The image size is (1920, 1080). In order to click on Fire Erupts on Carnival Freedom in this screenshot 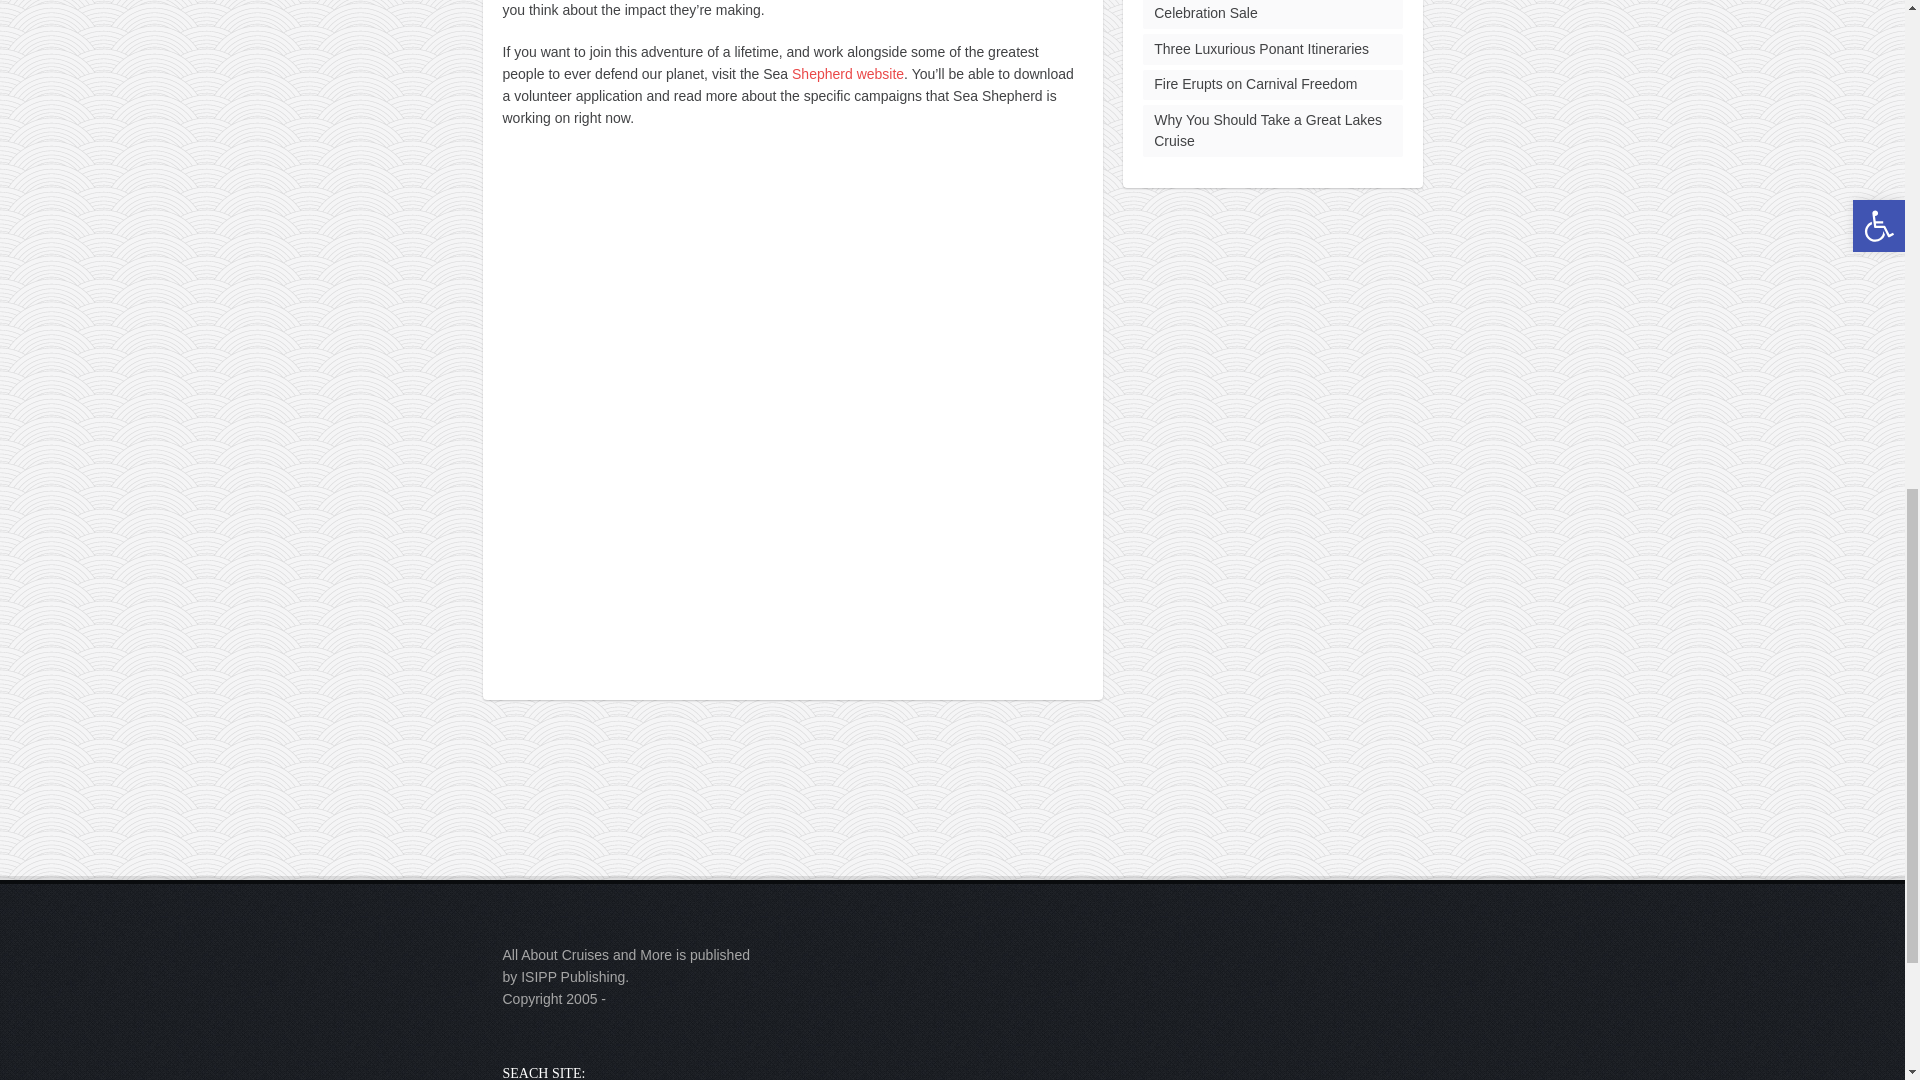, I will do `click(1255, 83)`.